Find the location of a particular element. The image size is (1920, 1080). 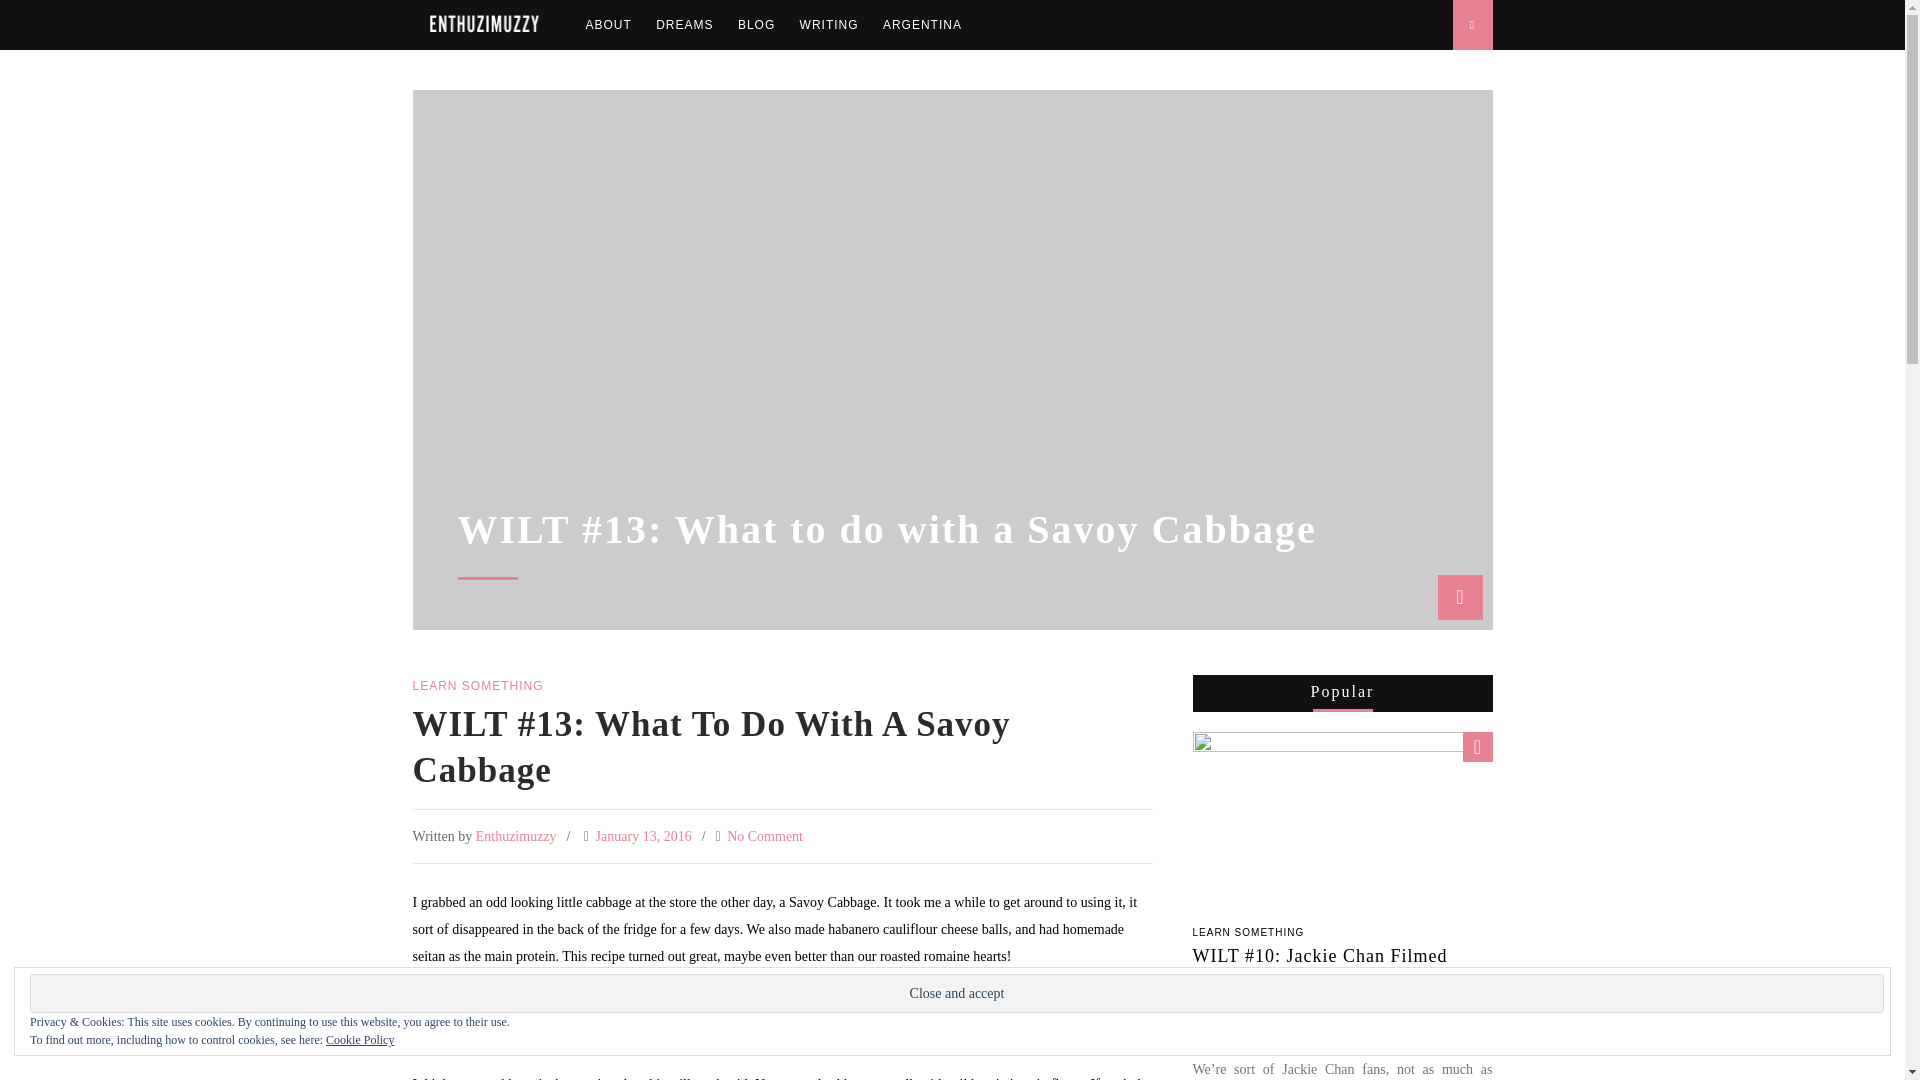

ARGENTINA is located at coordinates (922, 24).